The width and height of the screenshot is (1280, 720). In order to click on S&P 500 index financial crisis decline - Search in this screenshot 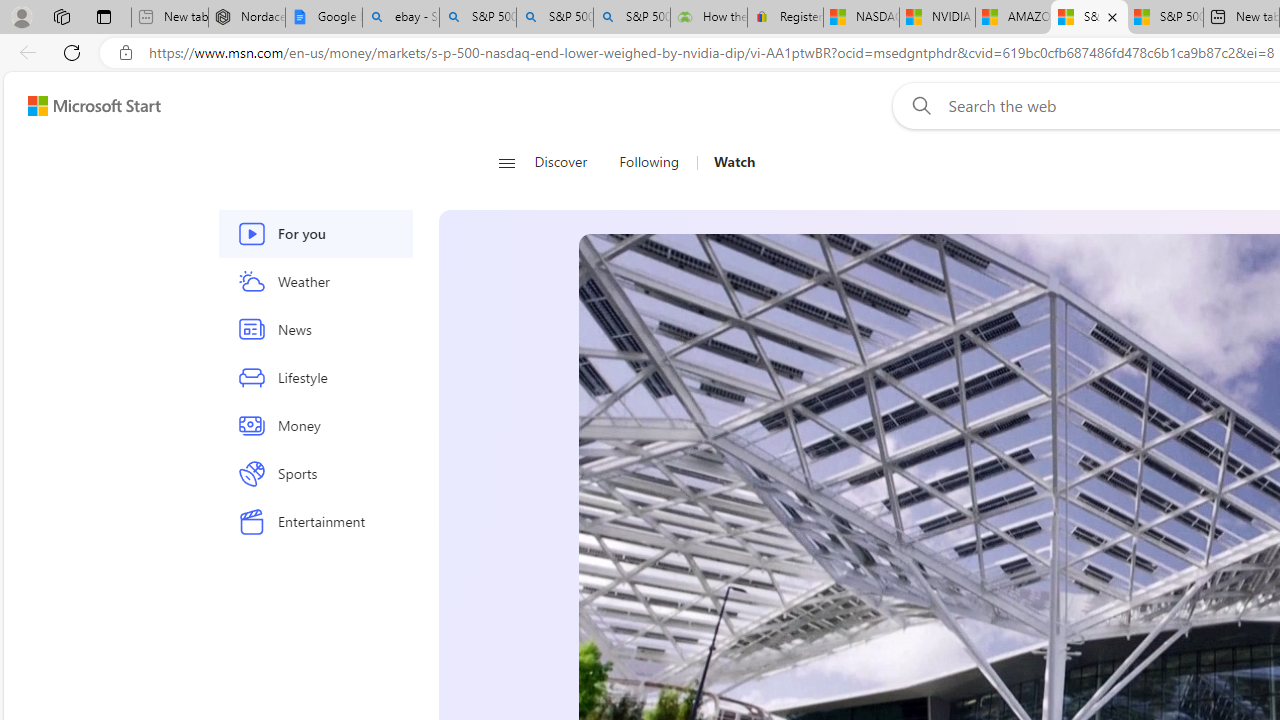, I will do `click(631, 18)`.